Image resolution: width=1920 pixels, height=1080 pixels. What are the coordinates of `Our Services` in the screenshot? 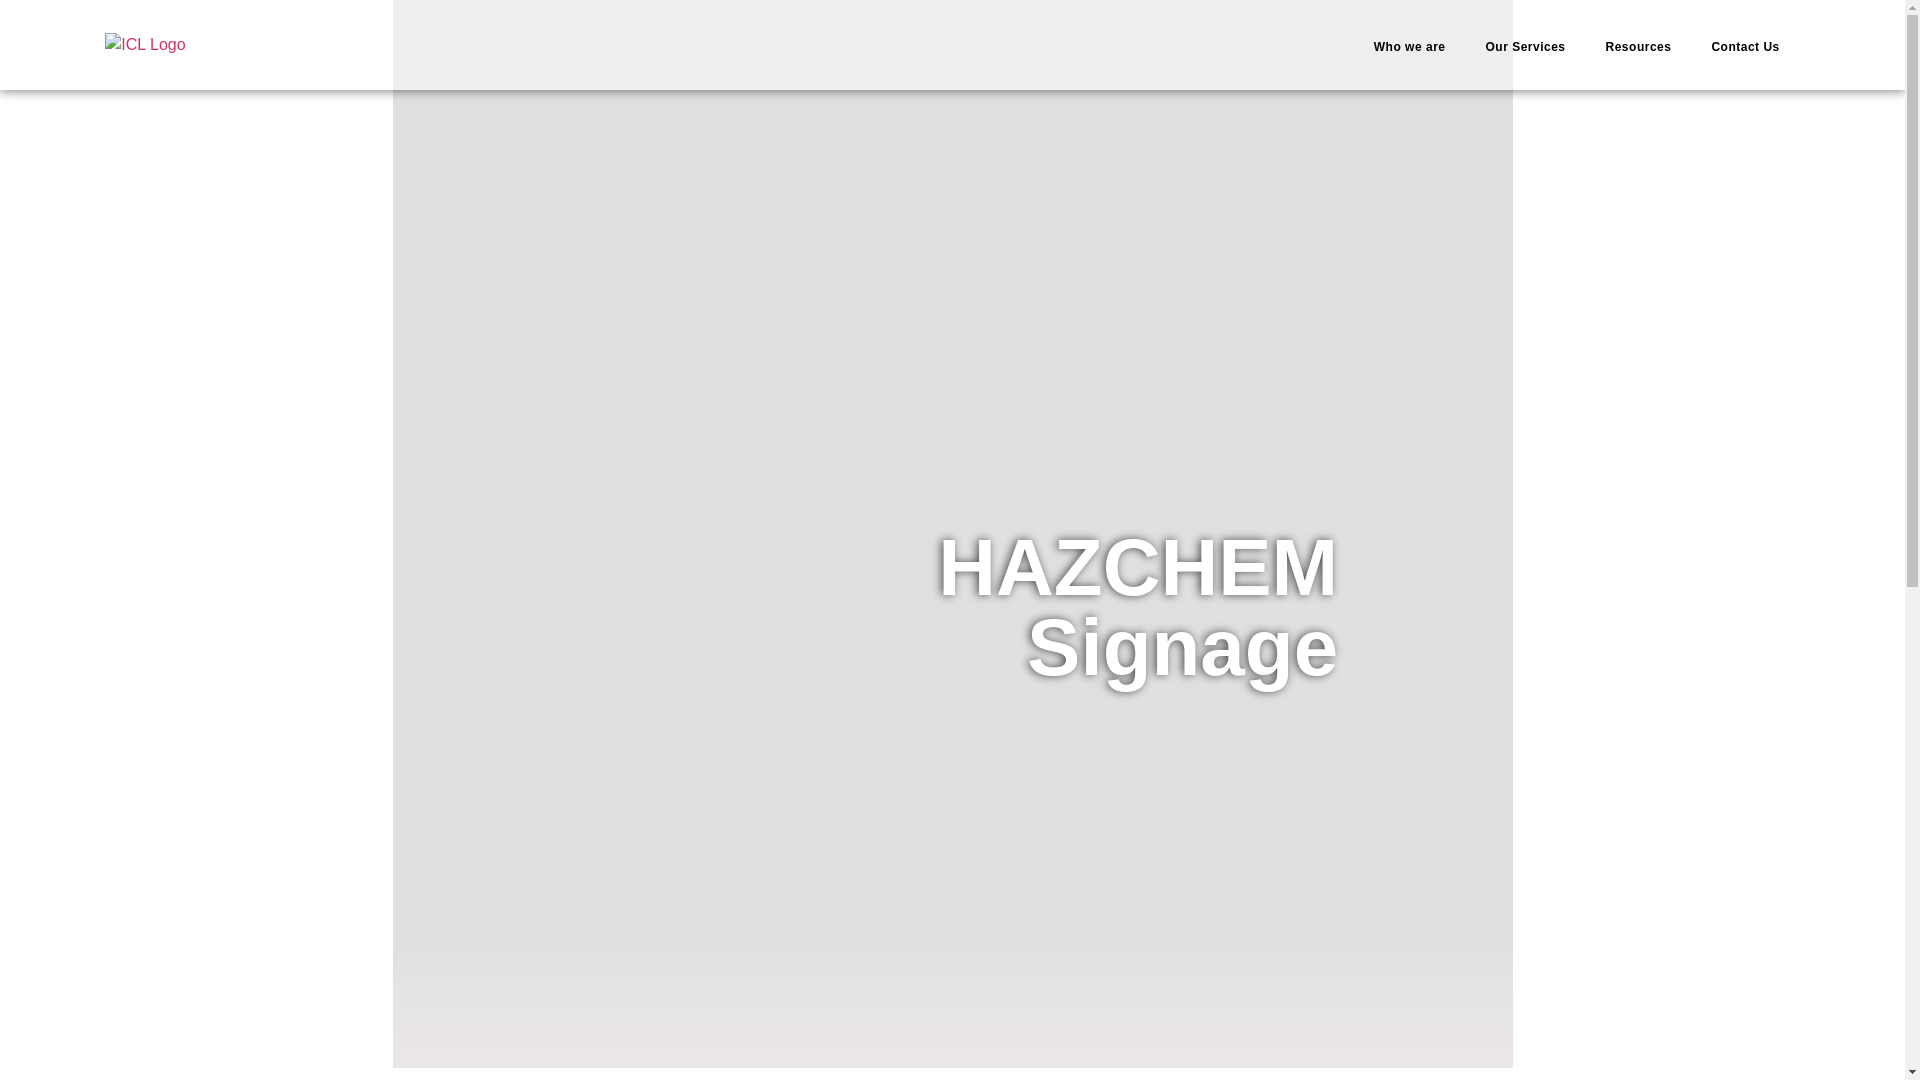 It's located at (1524, 46).